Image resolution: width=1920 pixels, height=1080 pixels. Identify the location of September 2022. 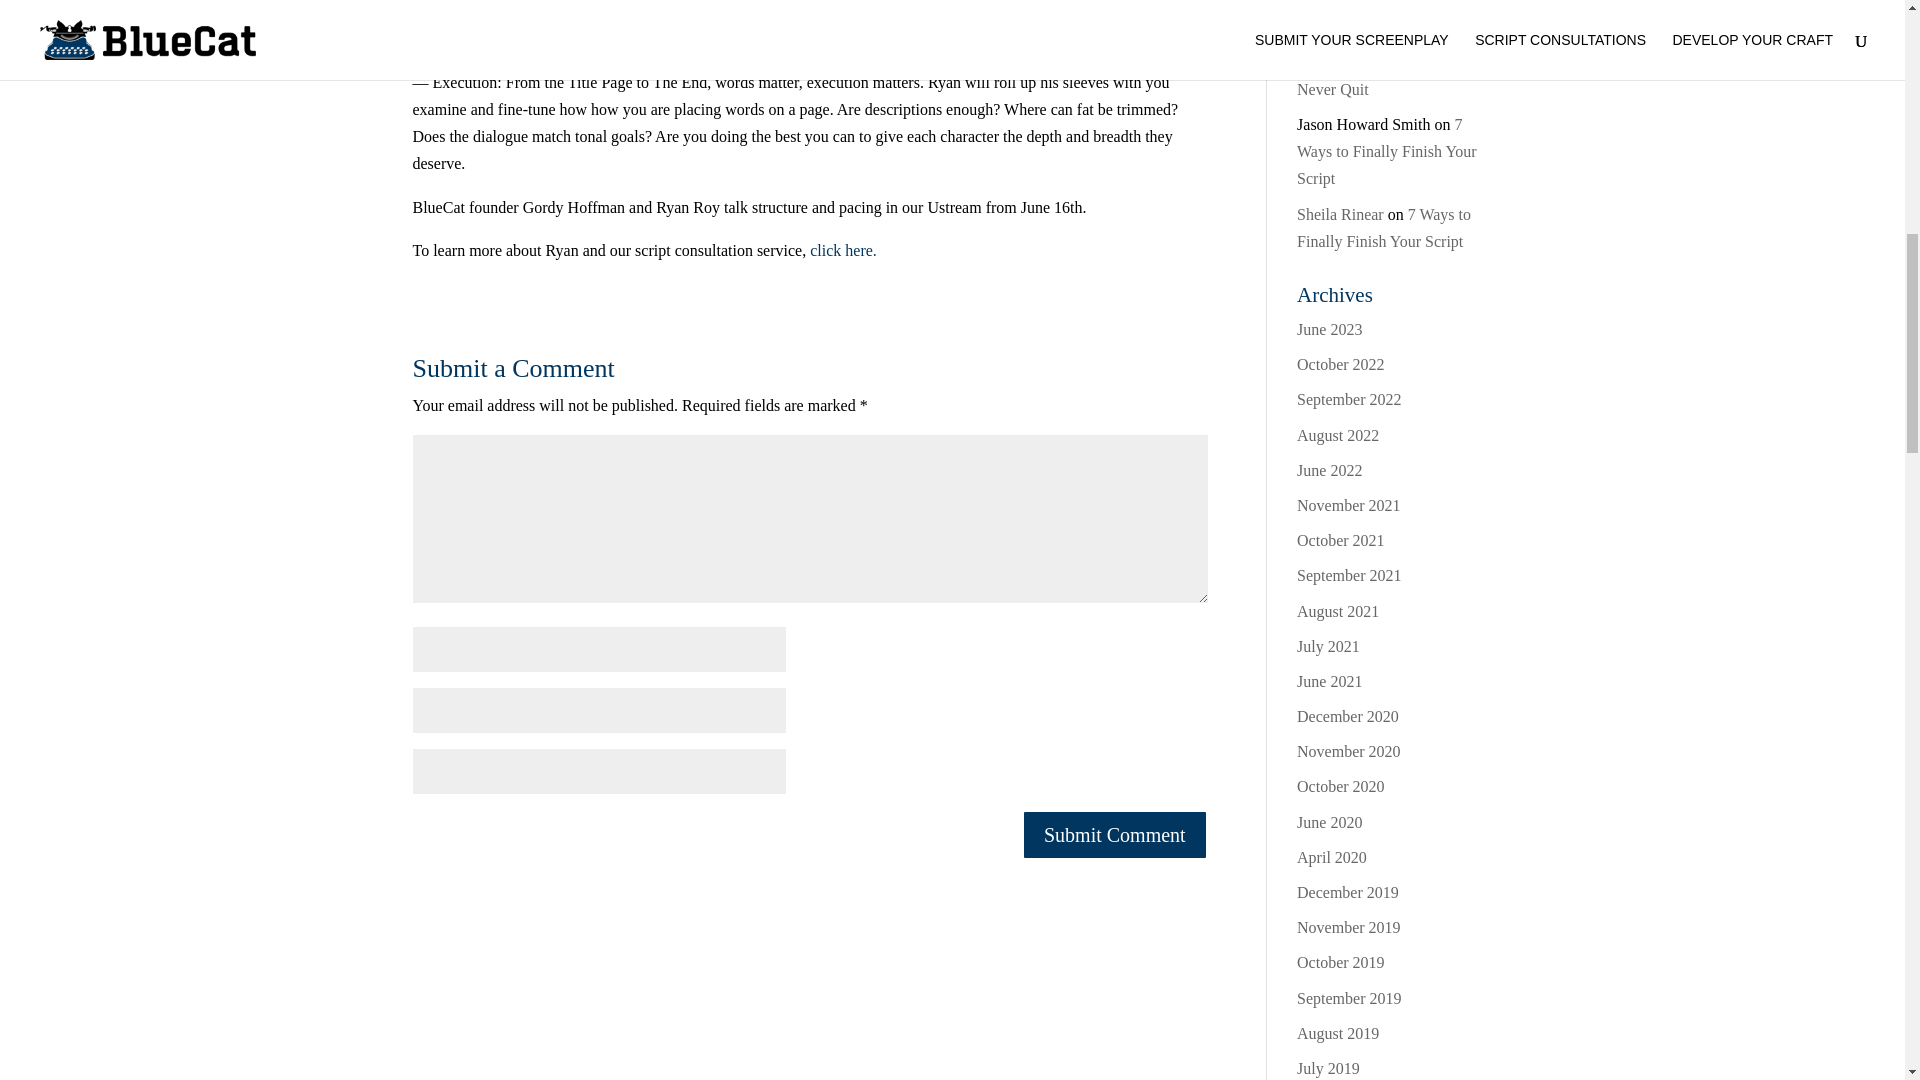
(1349, 399).